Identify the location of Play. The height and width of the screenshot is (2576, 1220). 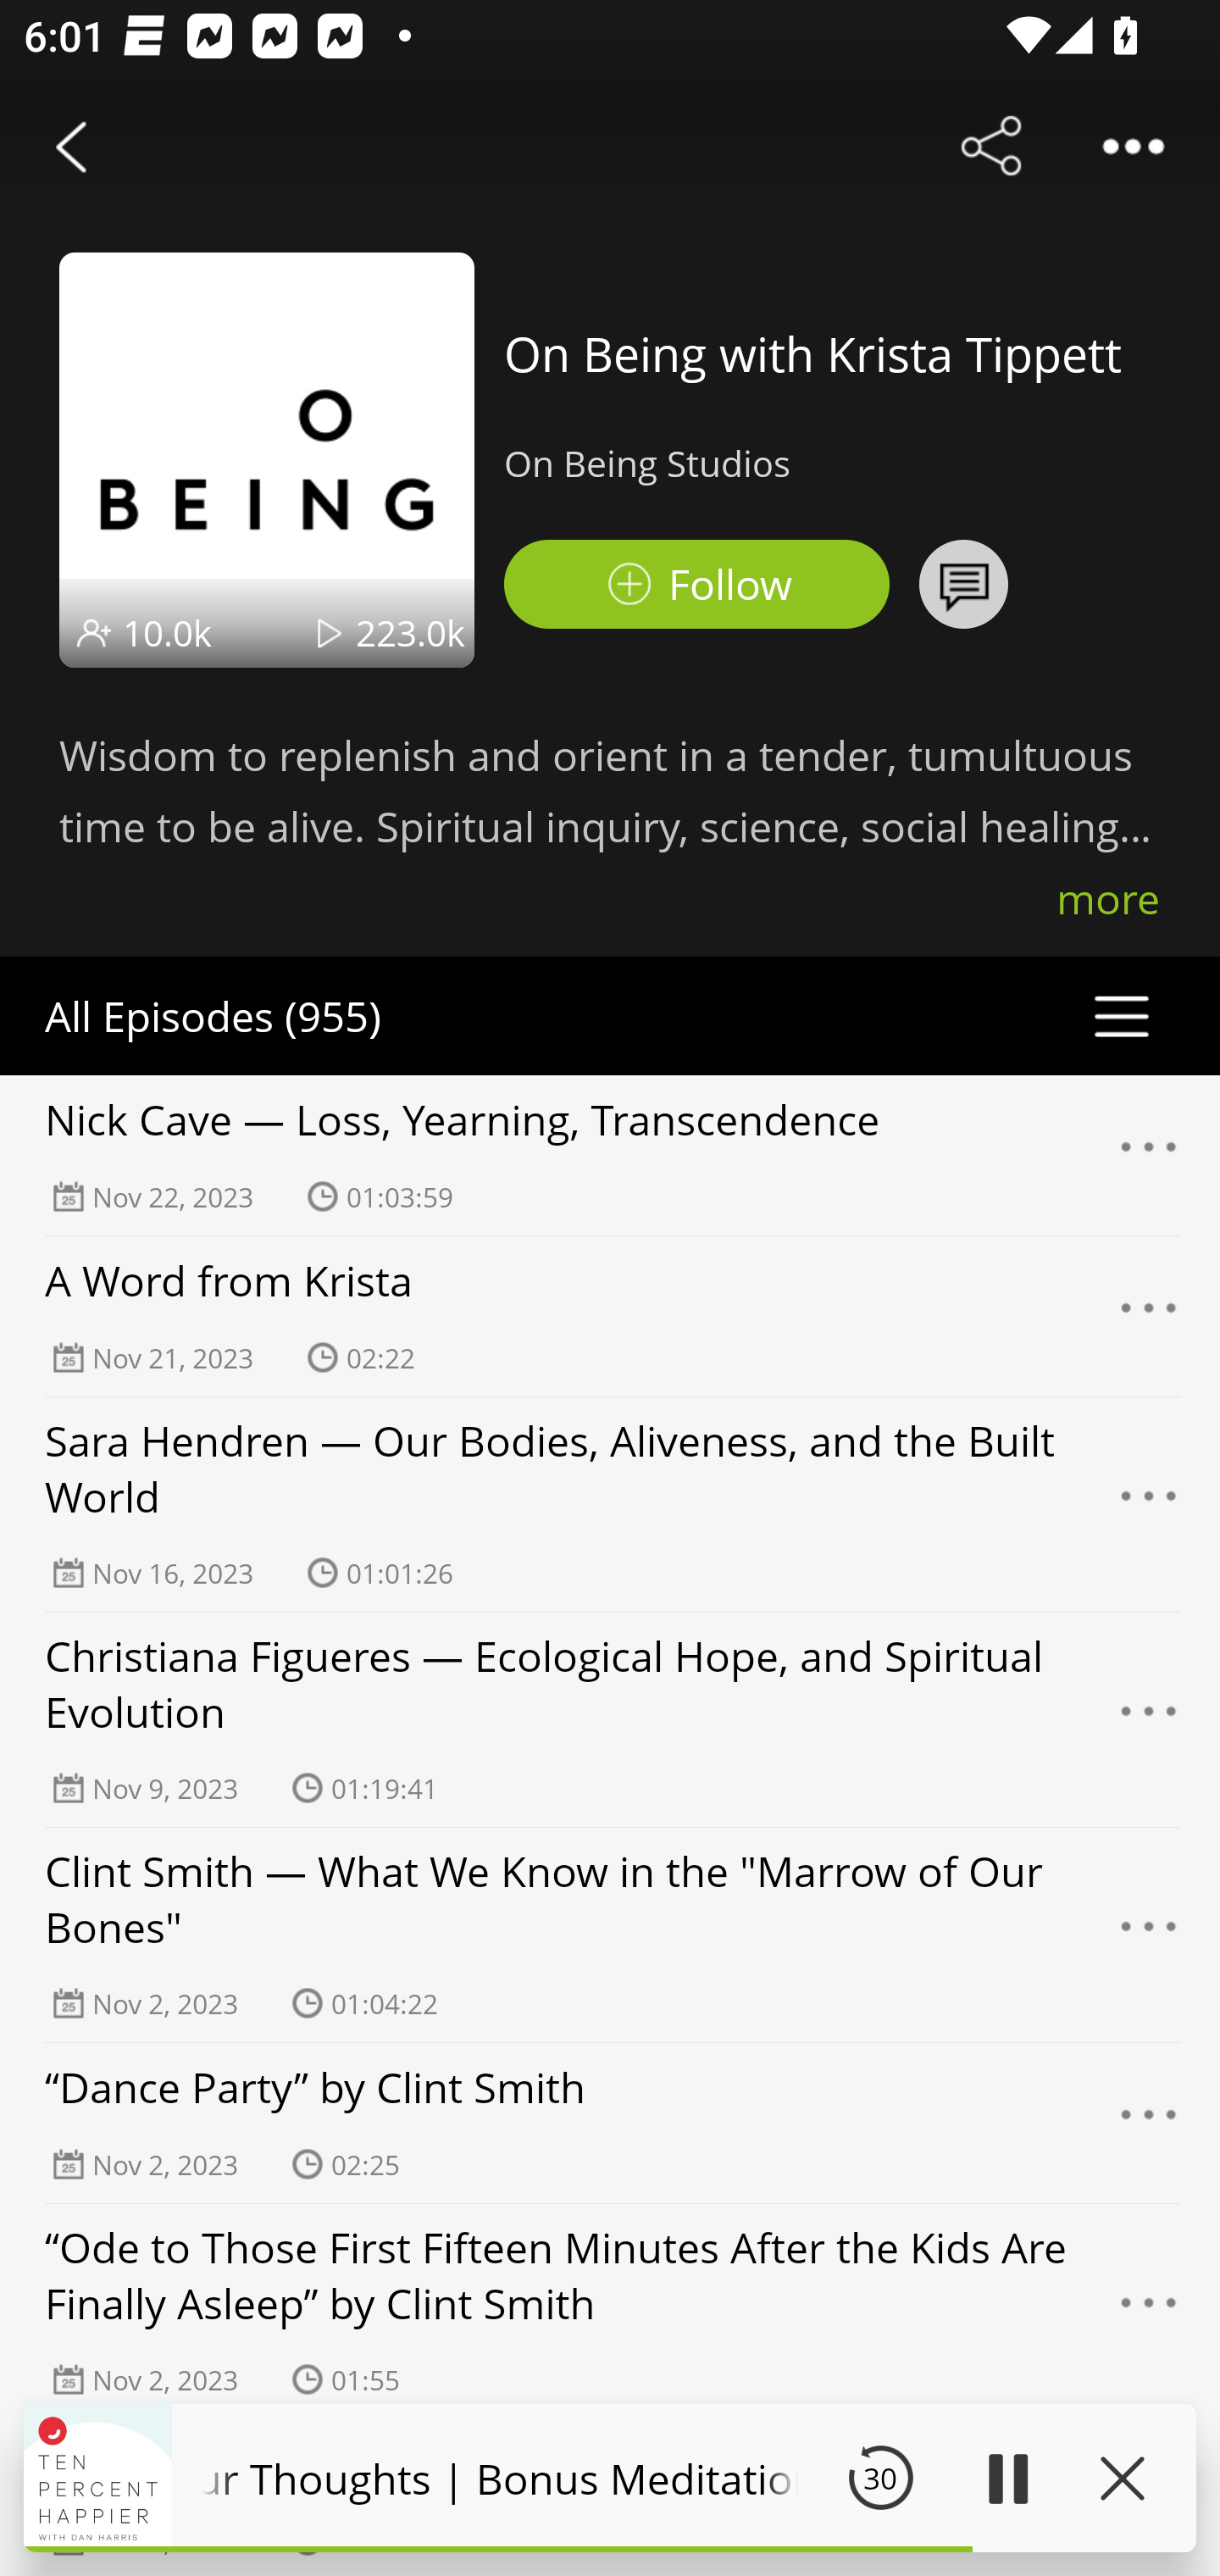
(1006, 2478).